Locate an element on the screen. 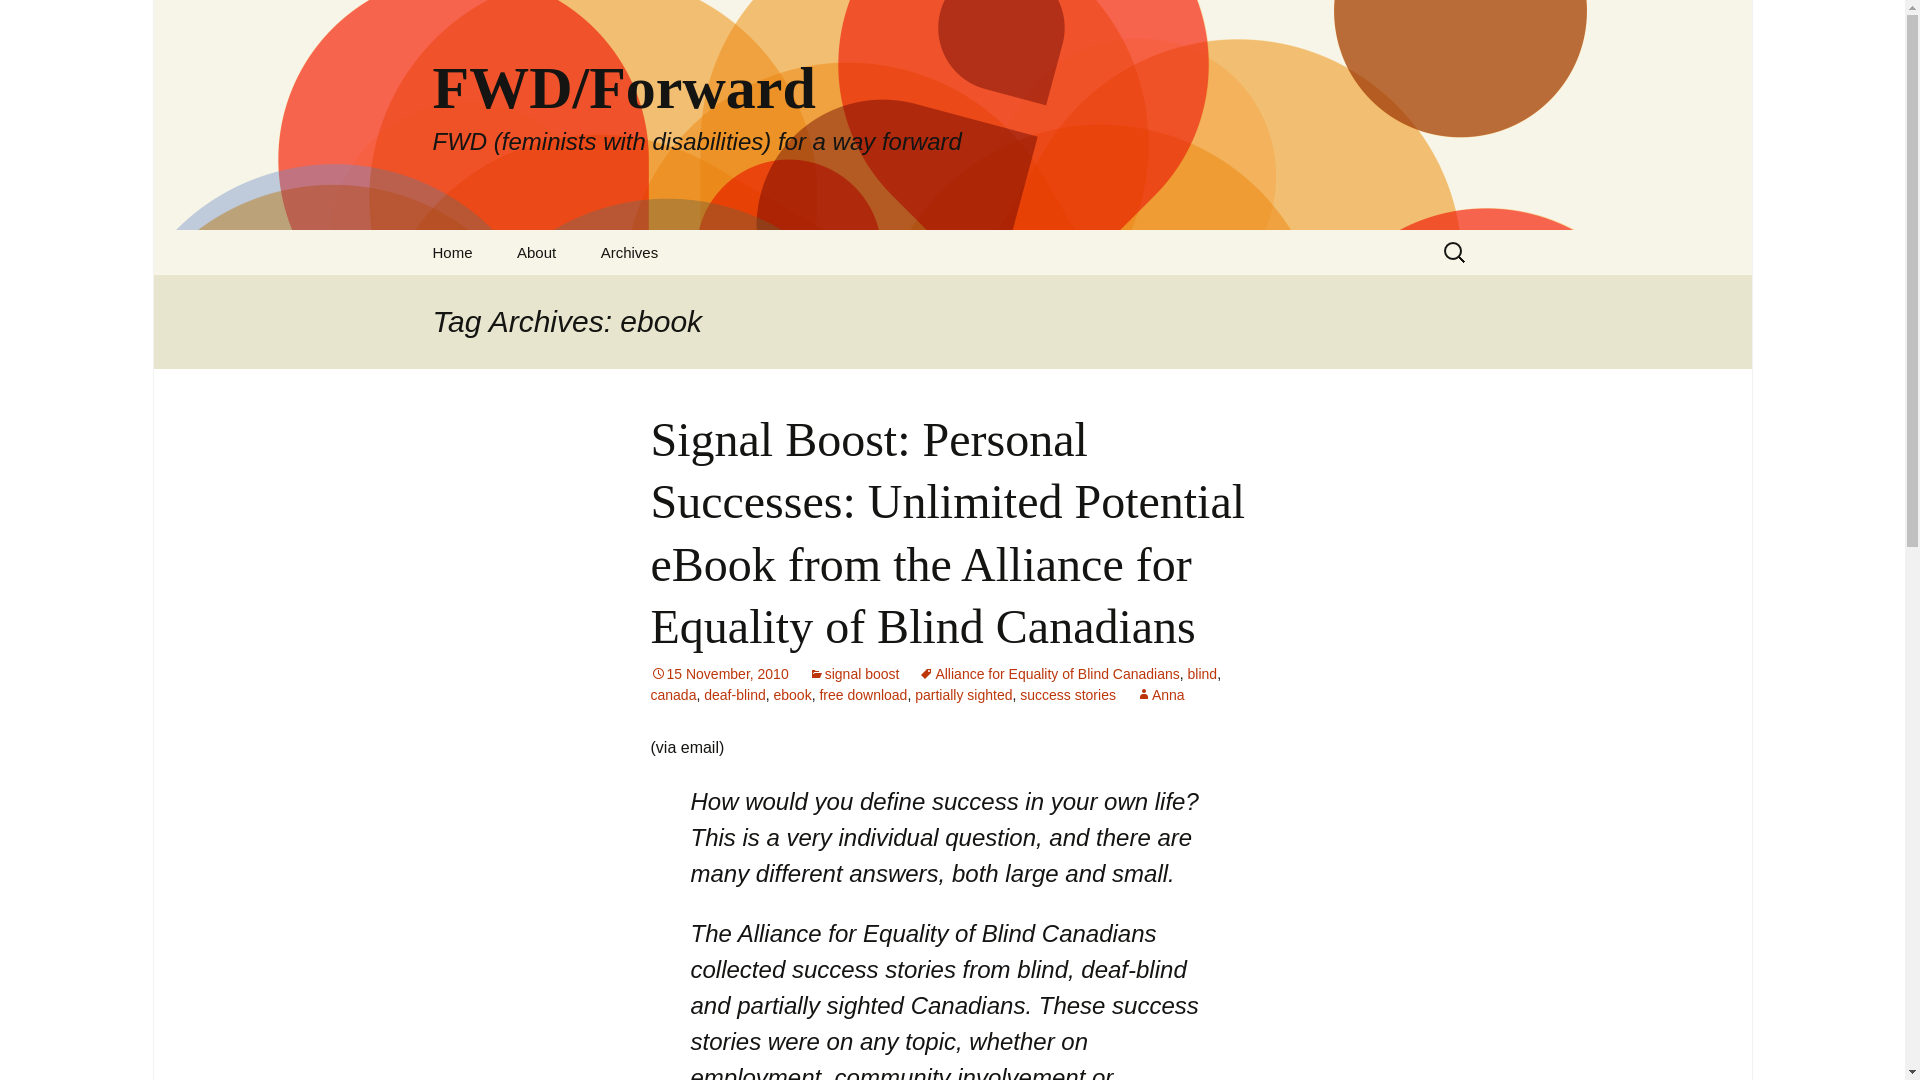  partially sighted is located at coordinates (963, 694).